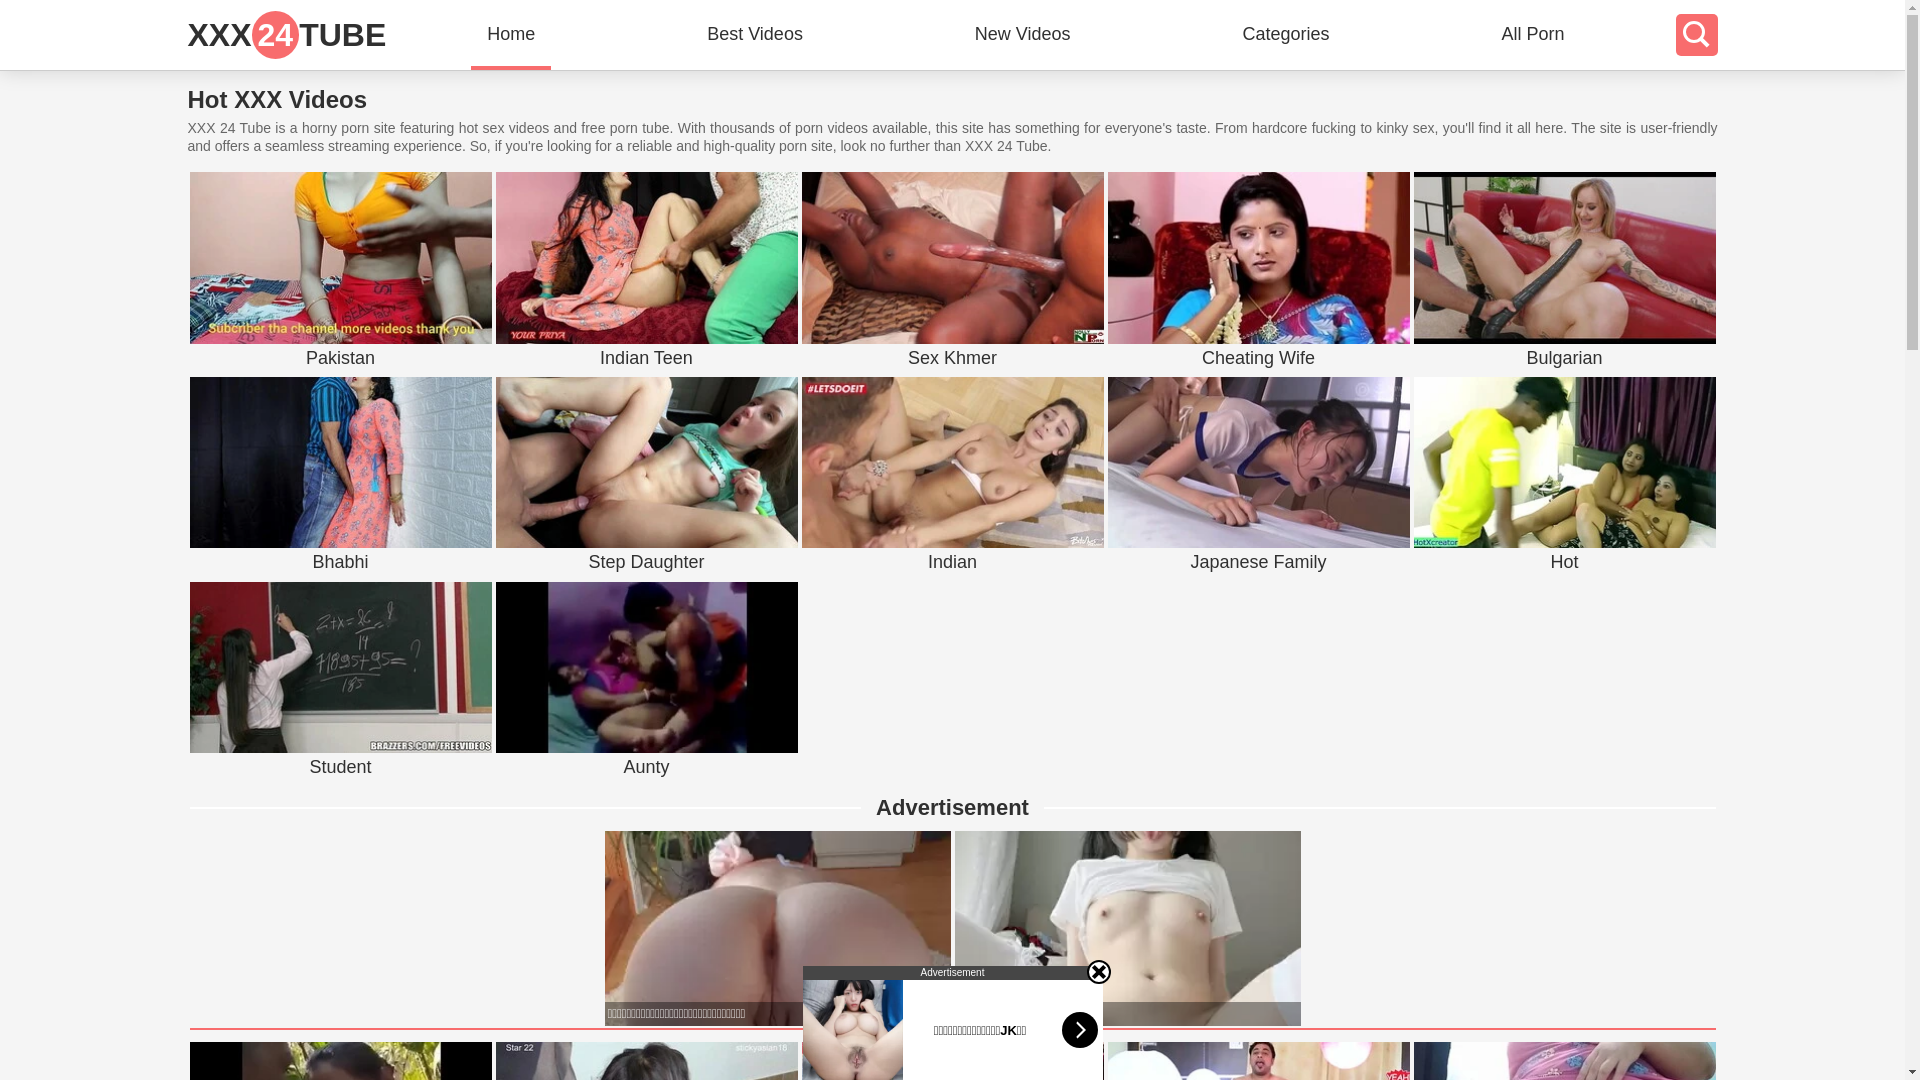 Image resolution: width=1920 pixels, height=1080 pixels. Describe the element at coordinates (647, 768) in the screenshot. I see `Aunty` at that location.